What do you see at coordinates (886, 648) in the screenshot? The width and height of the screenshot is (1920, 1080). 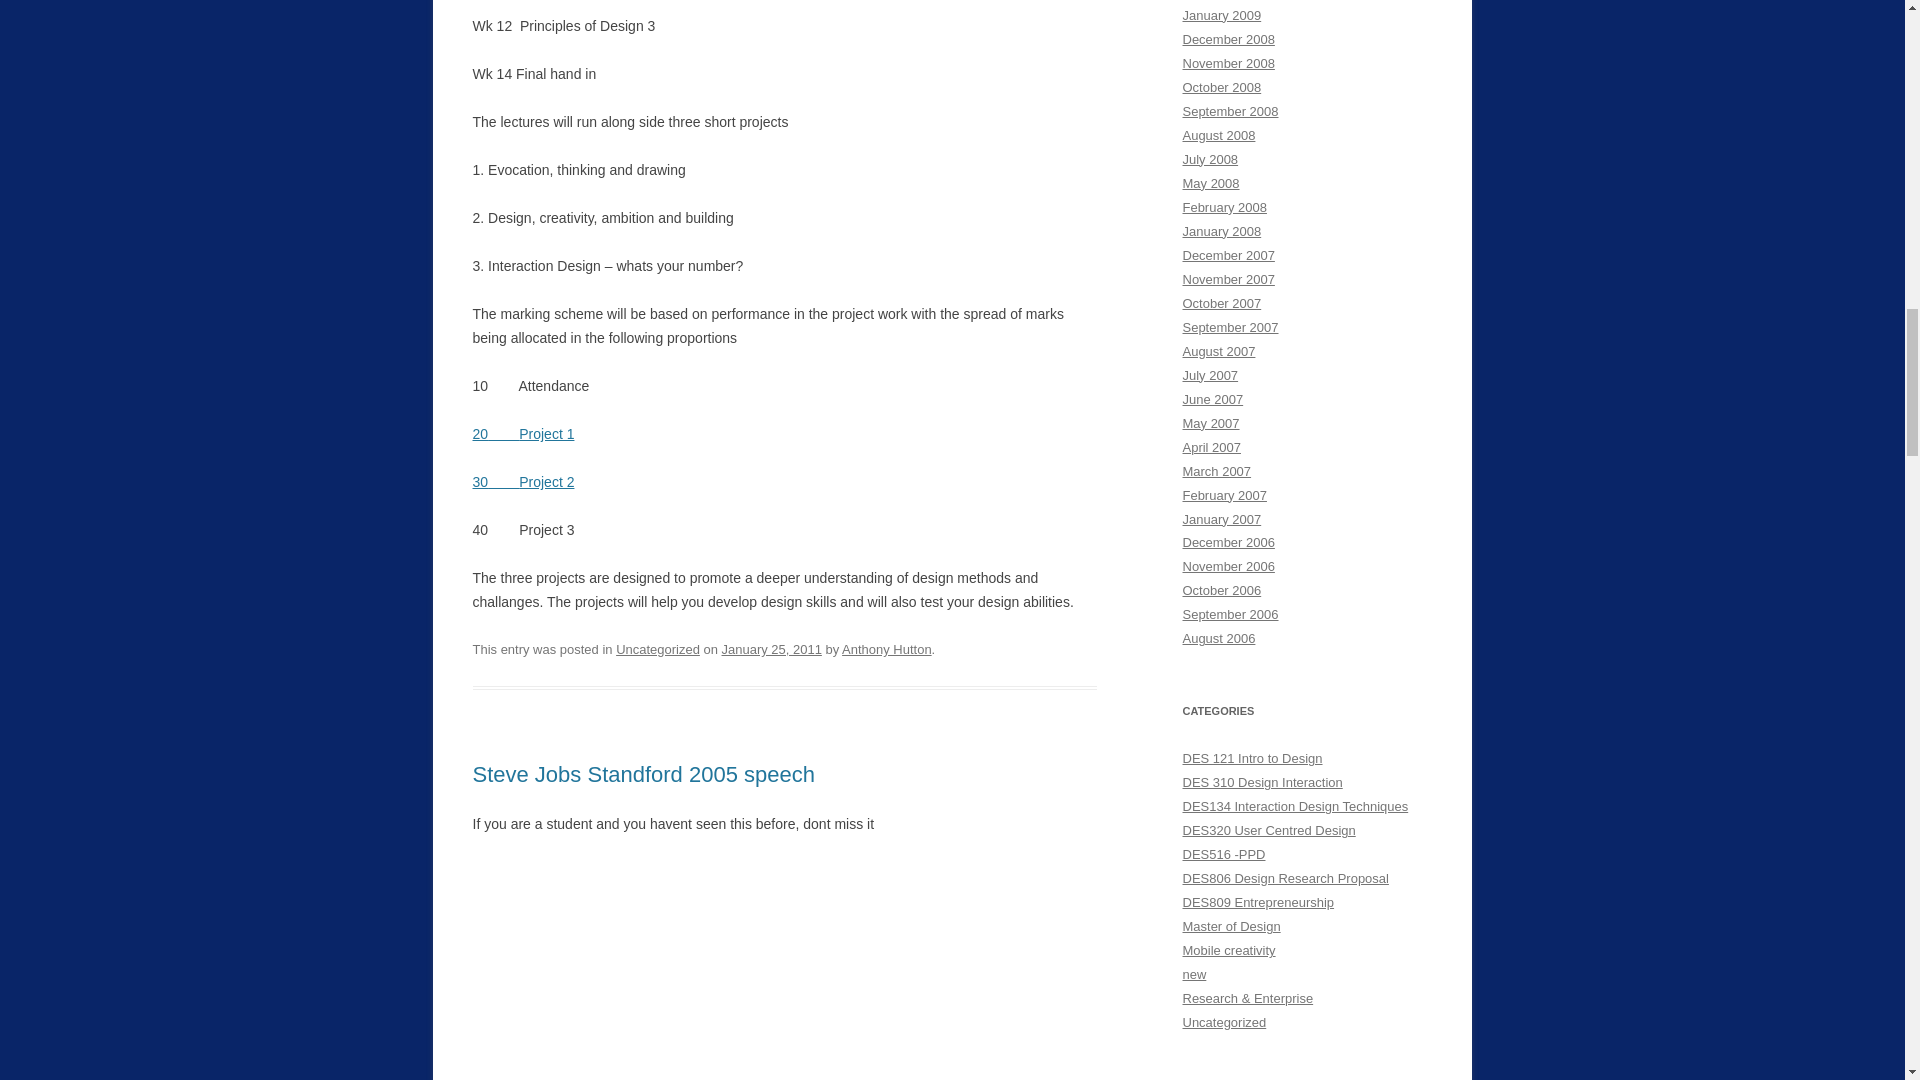 I see `Anthony Hutton` at bounding box center [886, 648].